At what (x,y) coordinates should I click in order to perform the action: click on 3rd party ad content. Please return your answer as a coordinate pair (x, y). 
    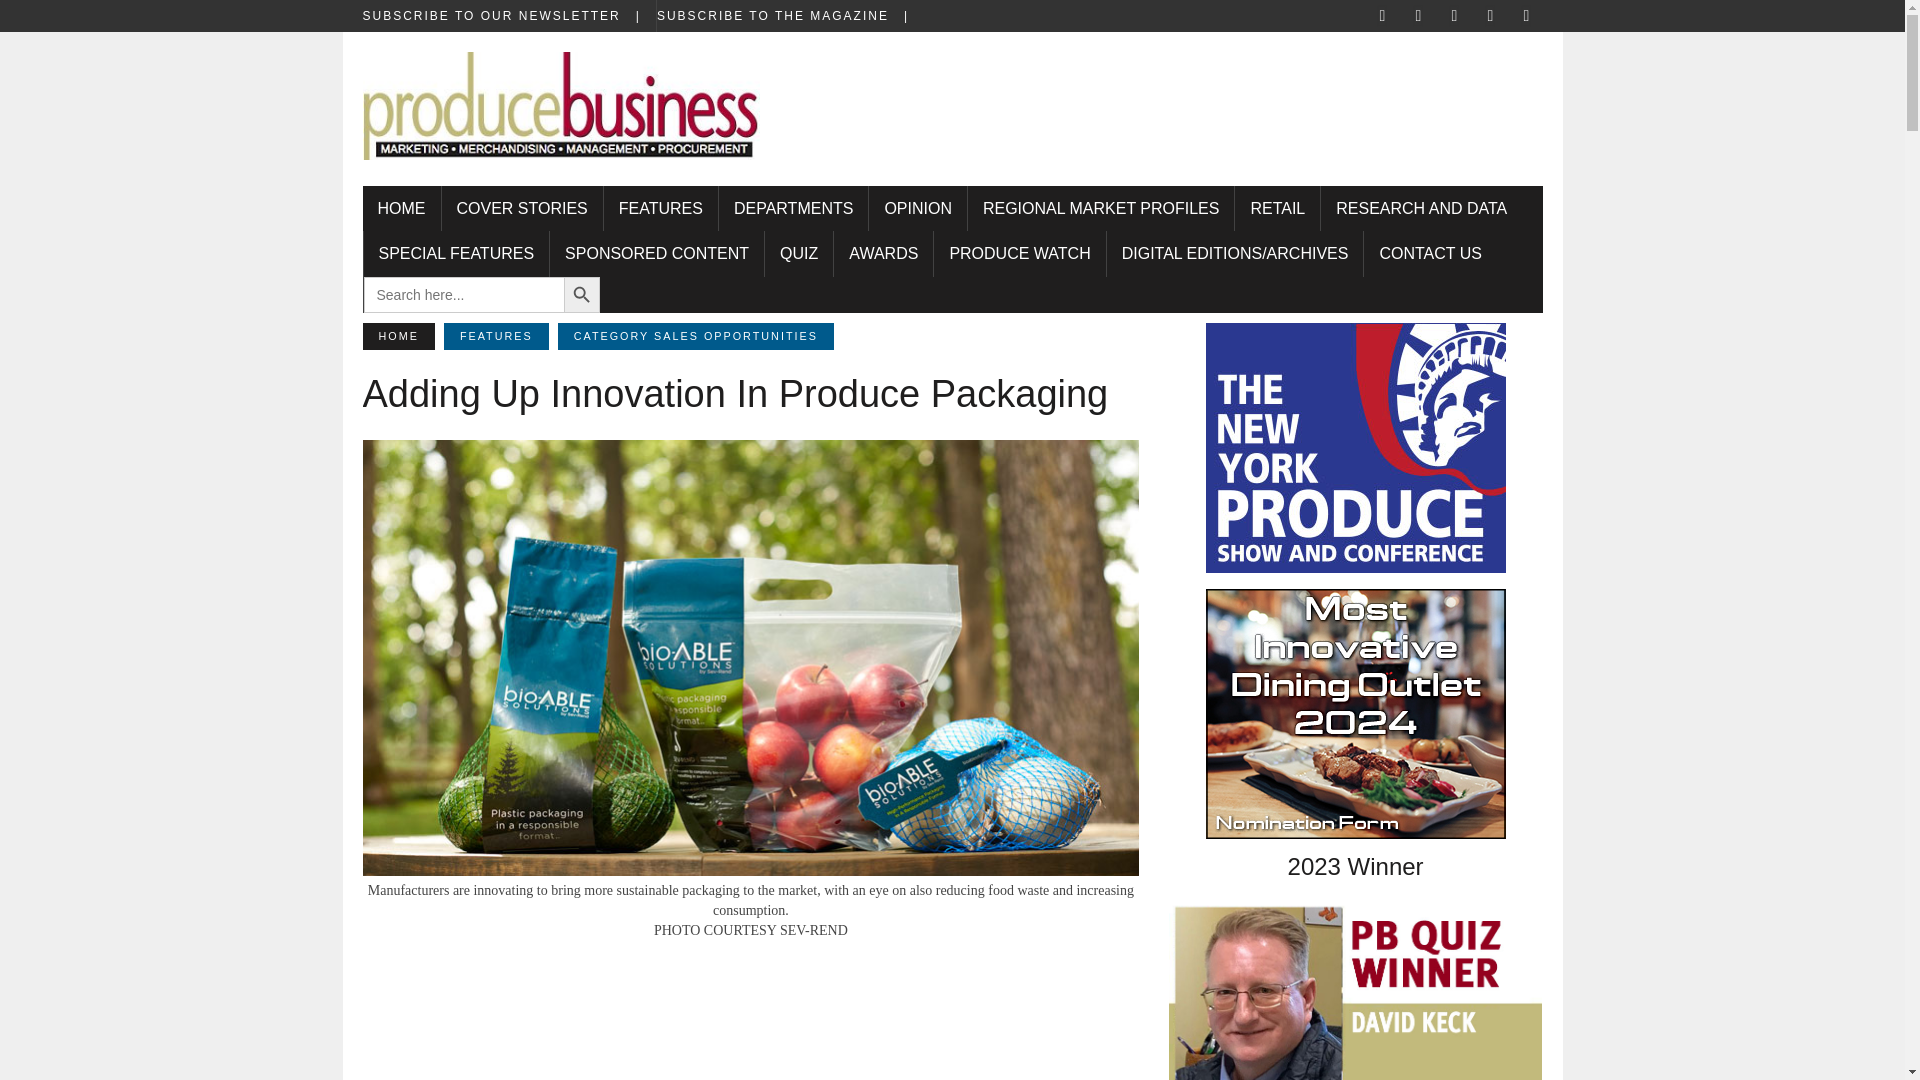
    Looking at the image, I should click on (1174, 96).